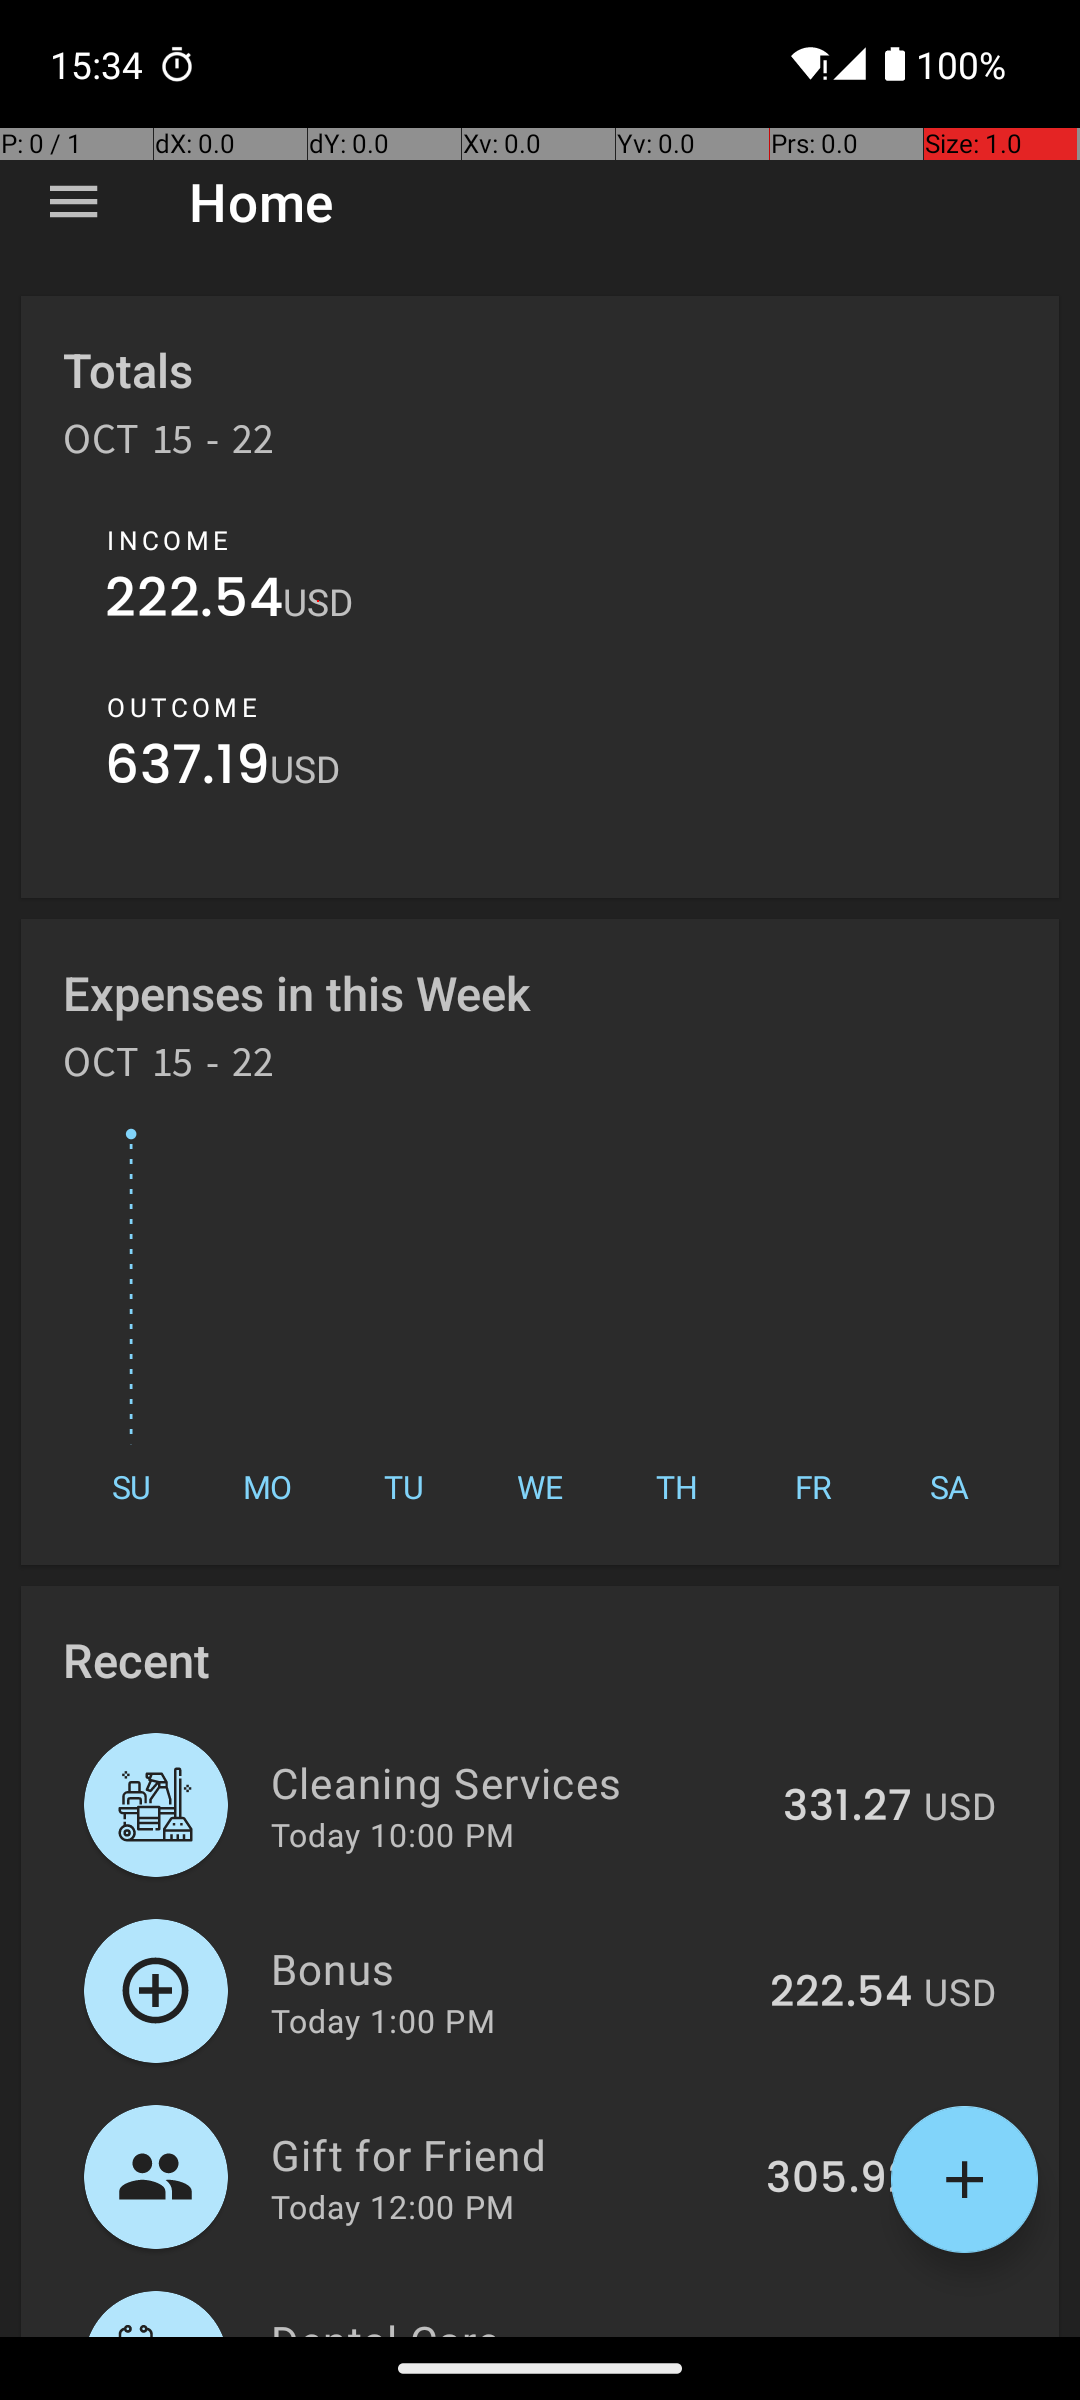  What do you see at coordinates (516, 1782) in the screenshot?
I see `Cleaning Services` at bounding box center [516, 1782].